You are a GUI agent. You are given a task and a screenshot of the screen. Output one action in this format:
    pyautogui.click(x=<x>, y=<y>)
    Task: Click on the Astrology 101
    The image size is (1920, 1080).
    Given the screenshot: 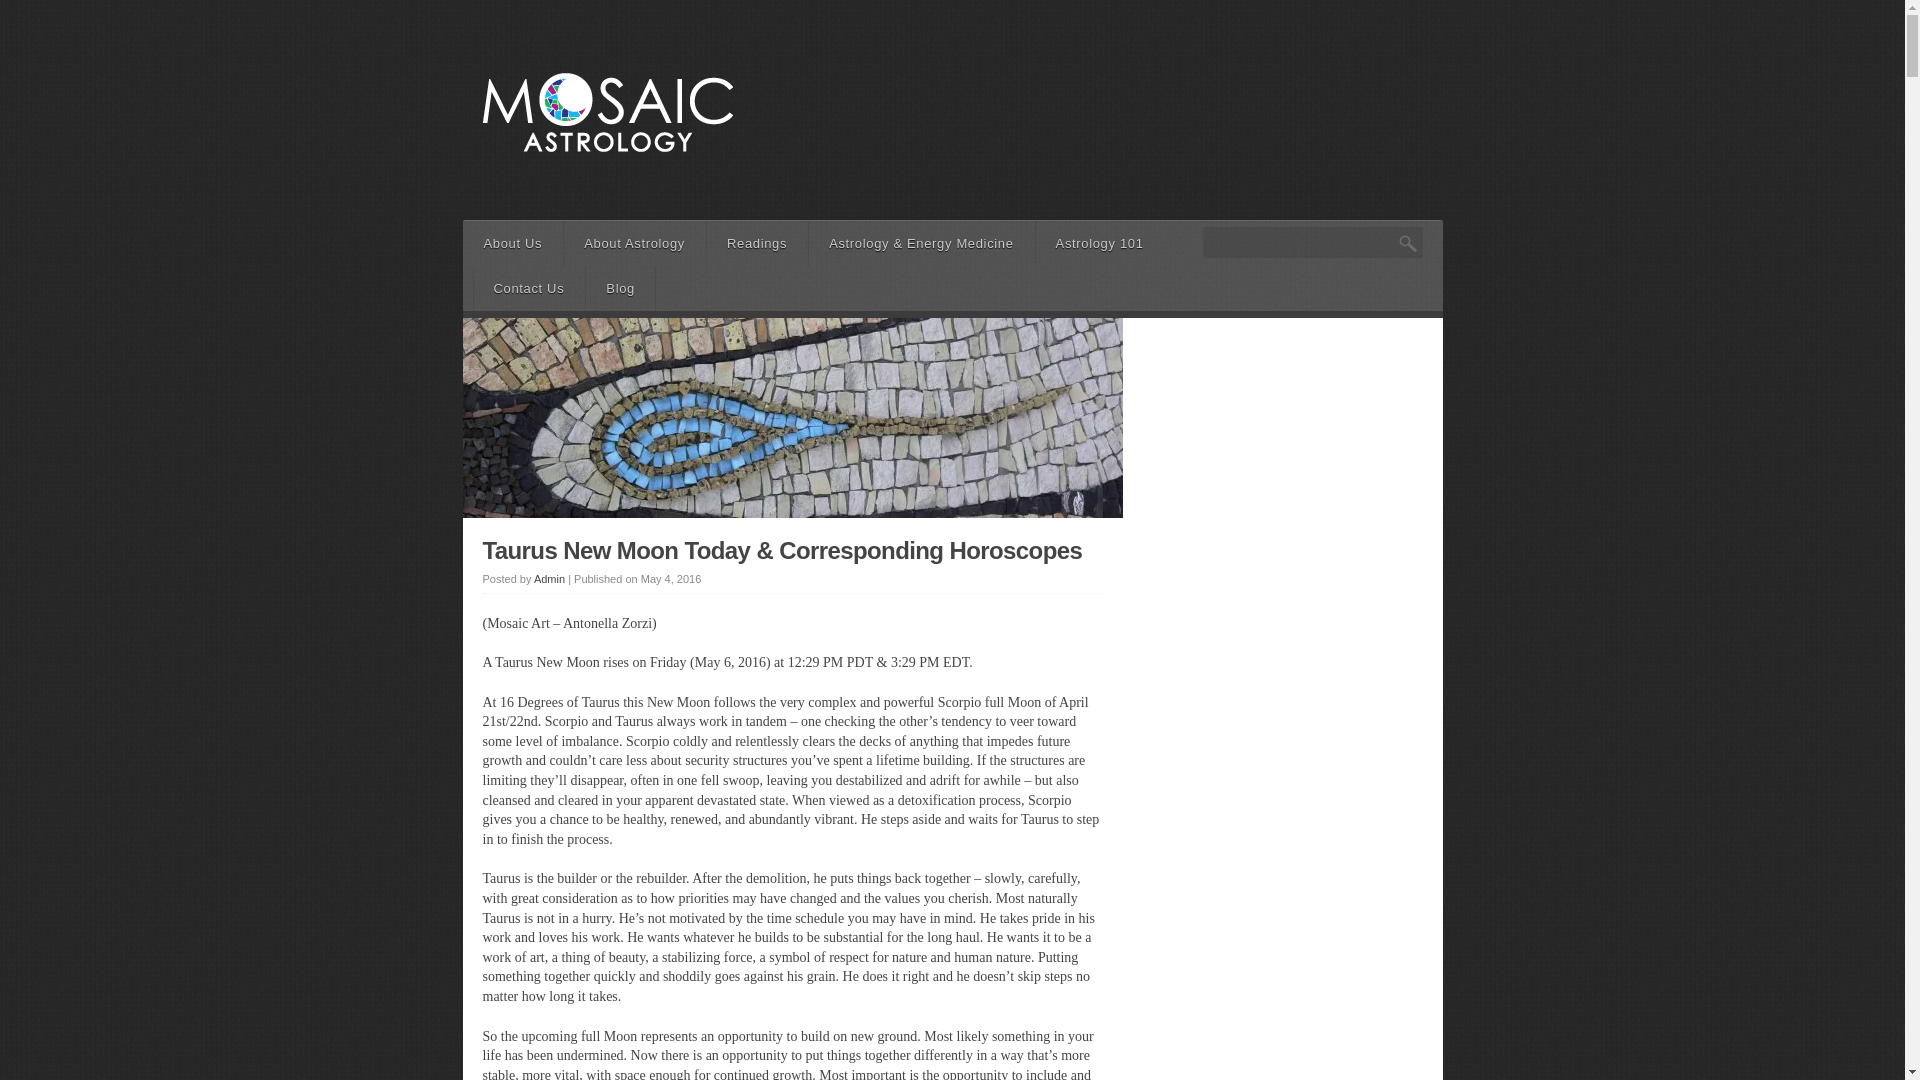 What is the action you would take?
    pyautogui.click(x=1100, y=243)
    